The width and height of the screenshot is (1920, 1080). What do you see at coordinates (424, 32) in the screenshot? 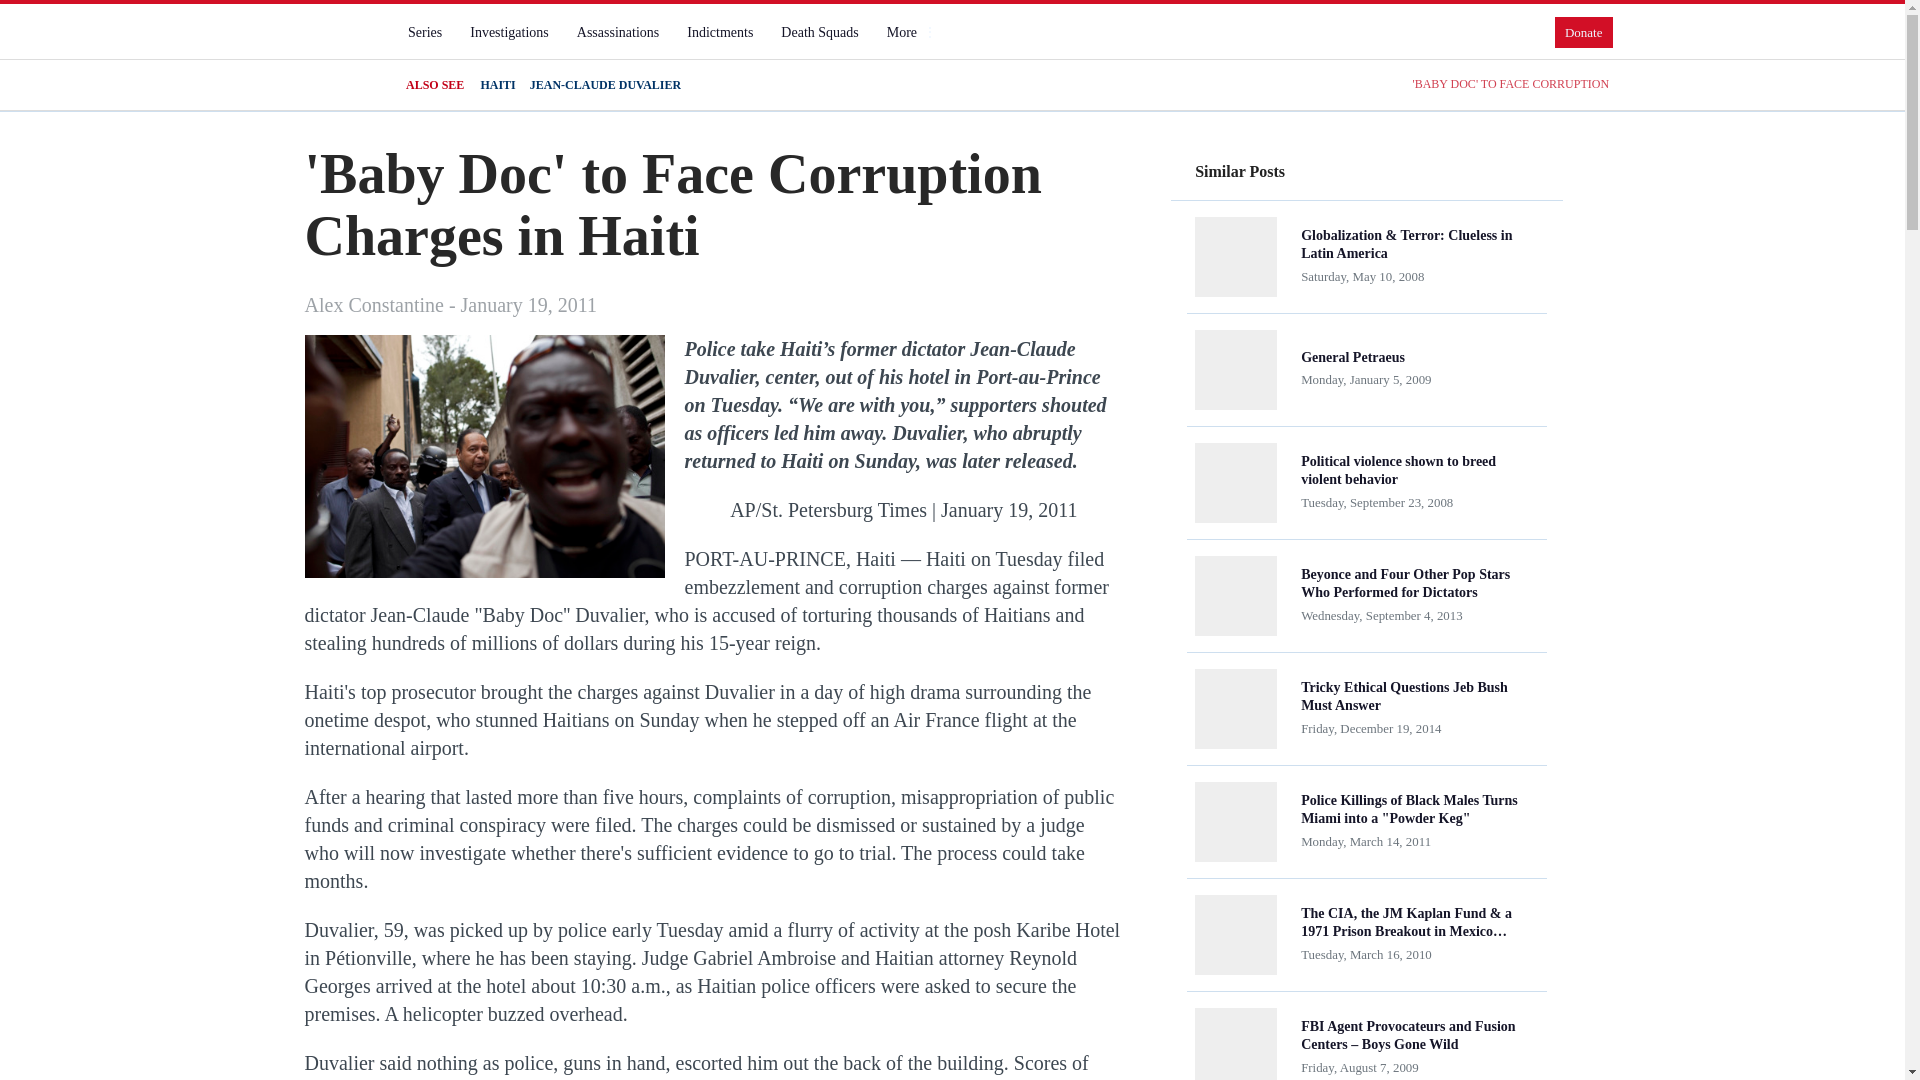
I see `Series` at bounding box center [424, 32].